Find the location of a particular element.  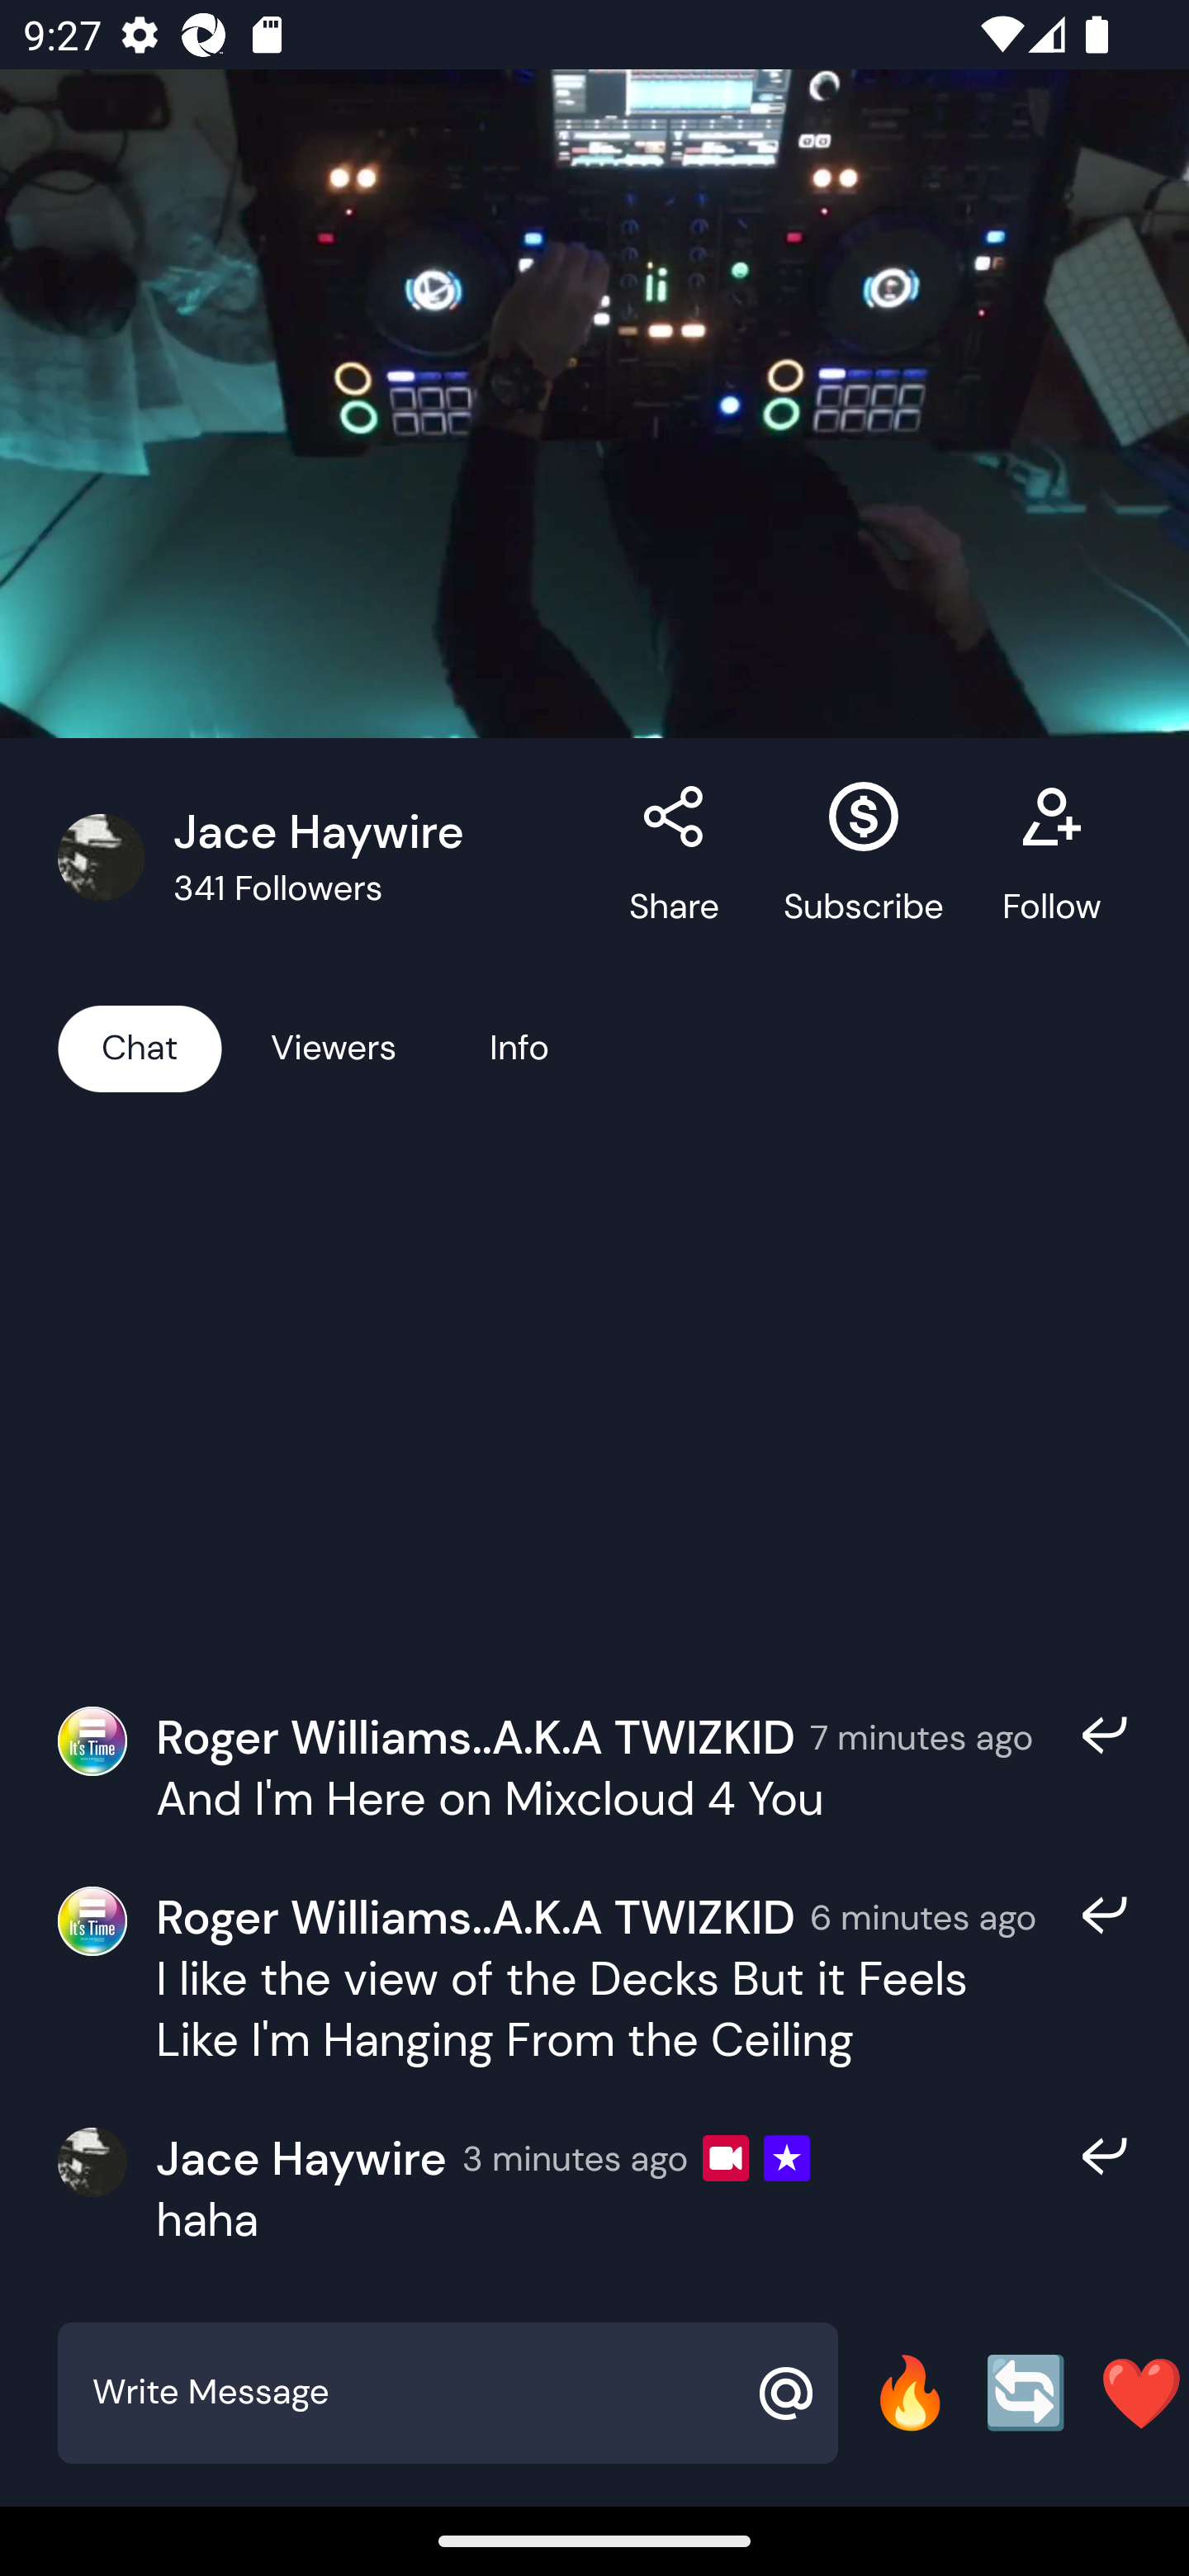

Subscribe is located at coordinates (864, 857).